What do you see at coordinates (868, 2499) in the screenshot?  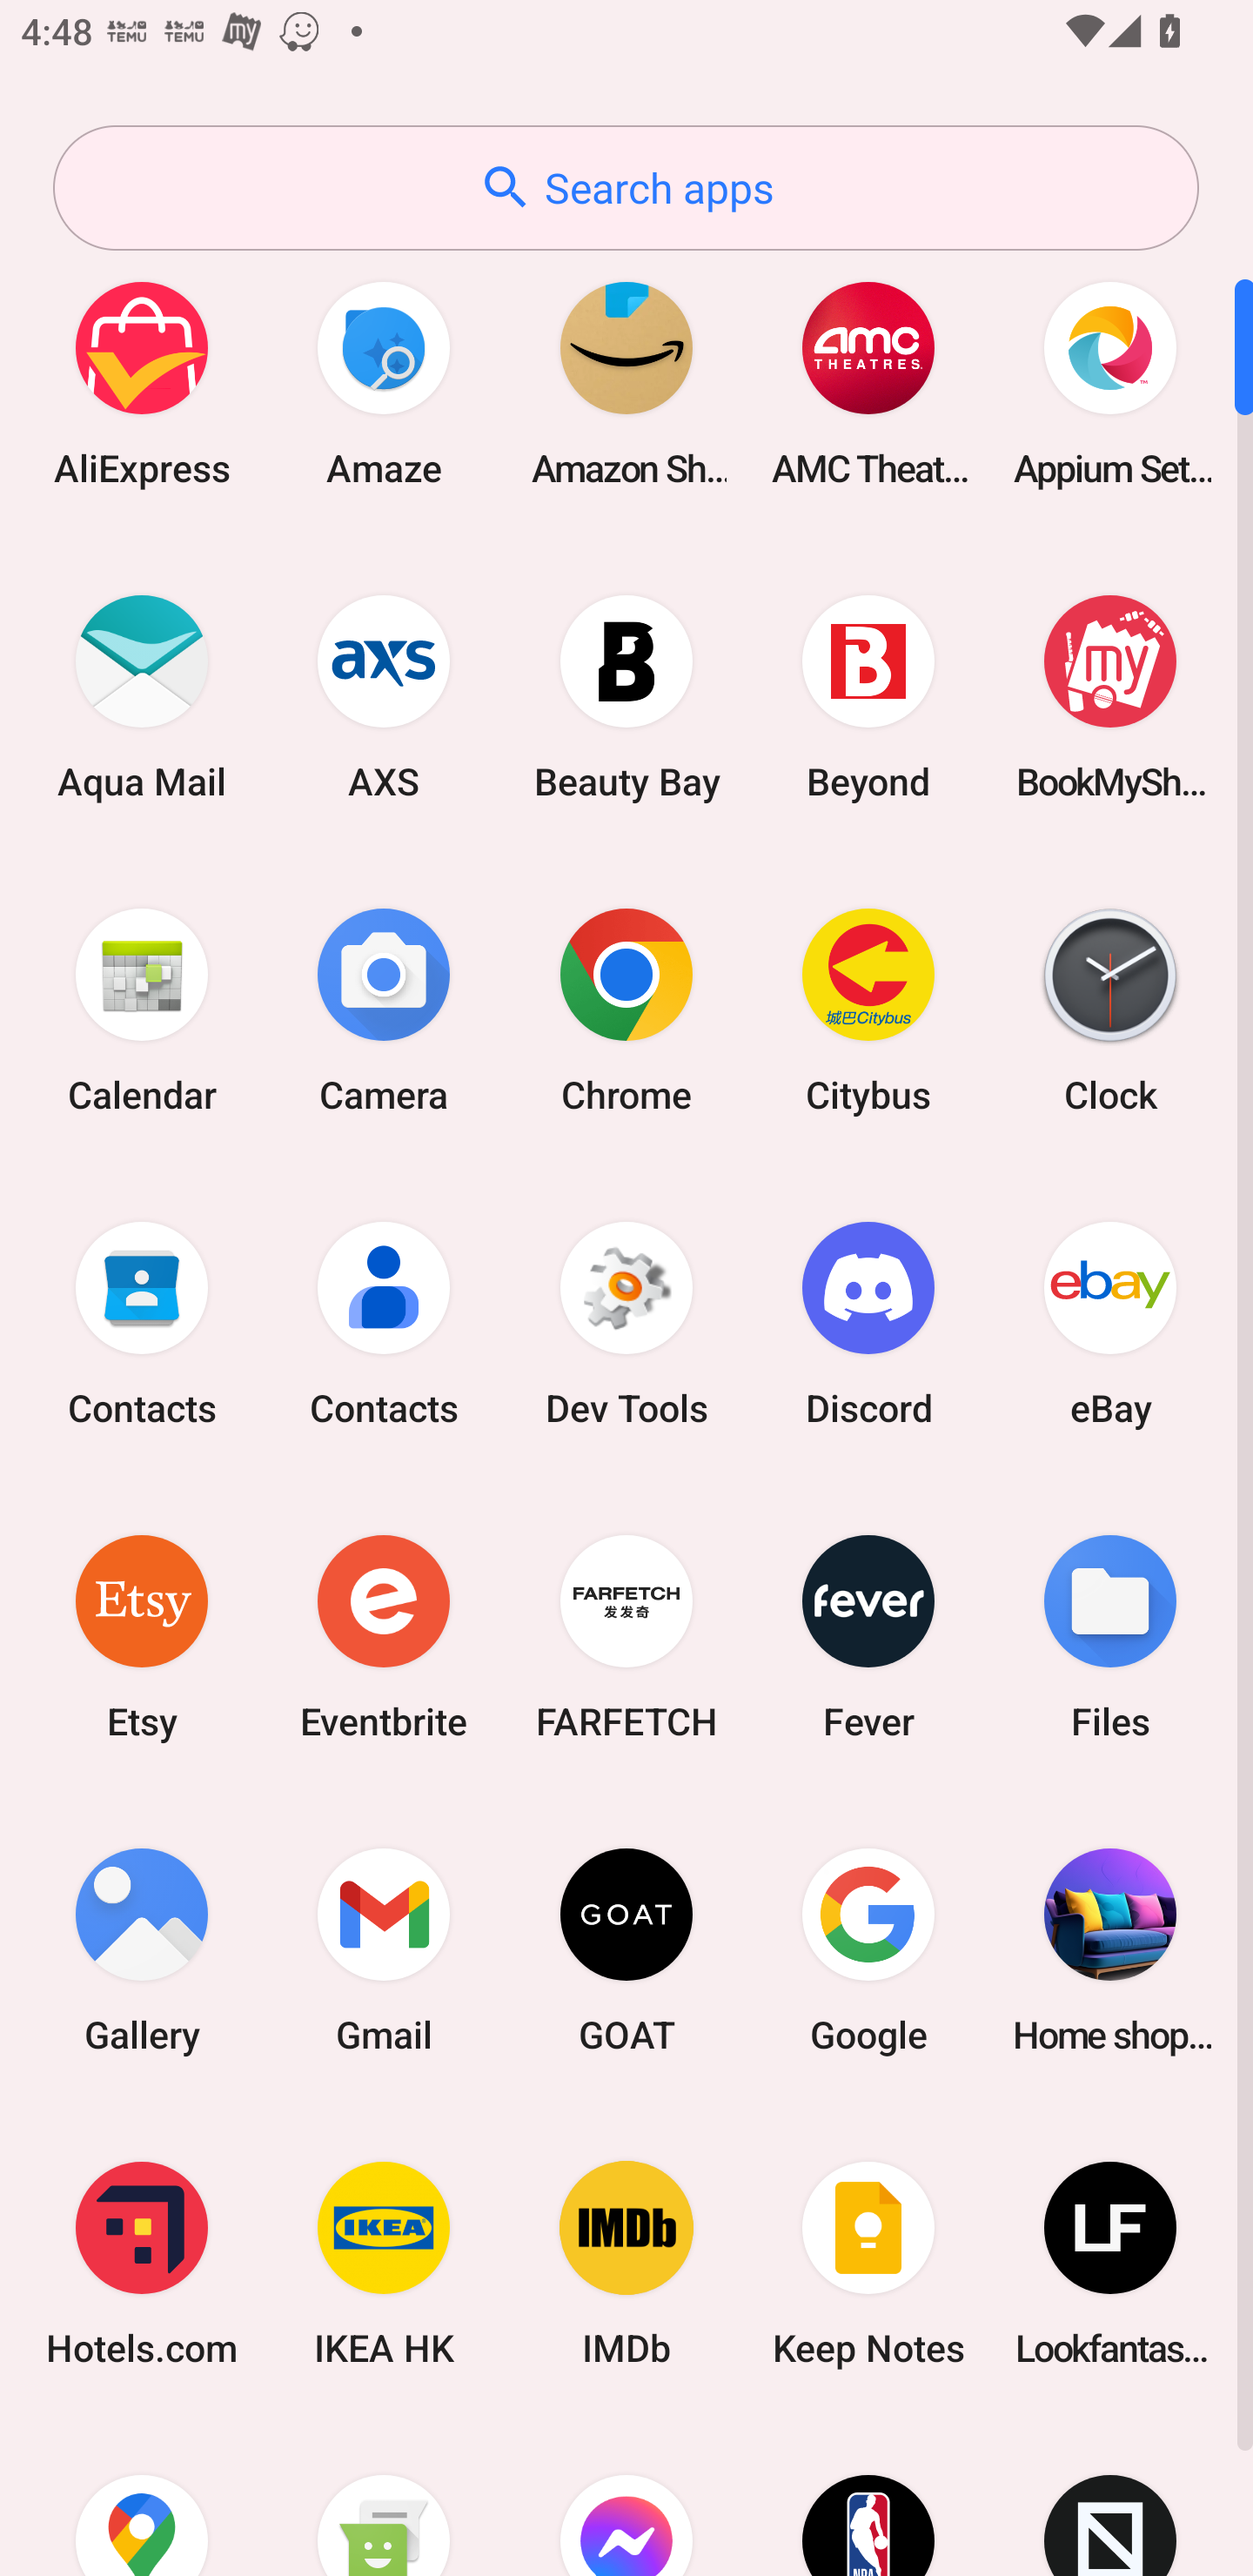 I see `NBA` at bounding box center [868, 2499].